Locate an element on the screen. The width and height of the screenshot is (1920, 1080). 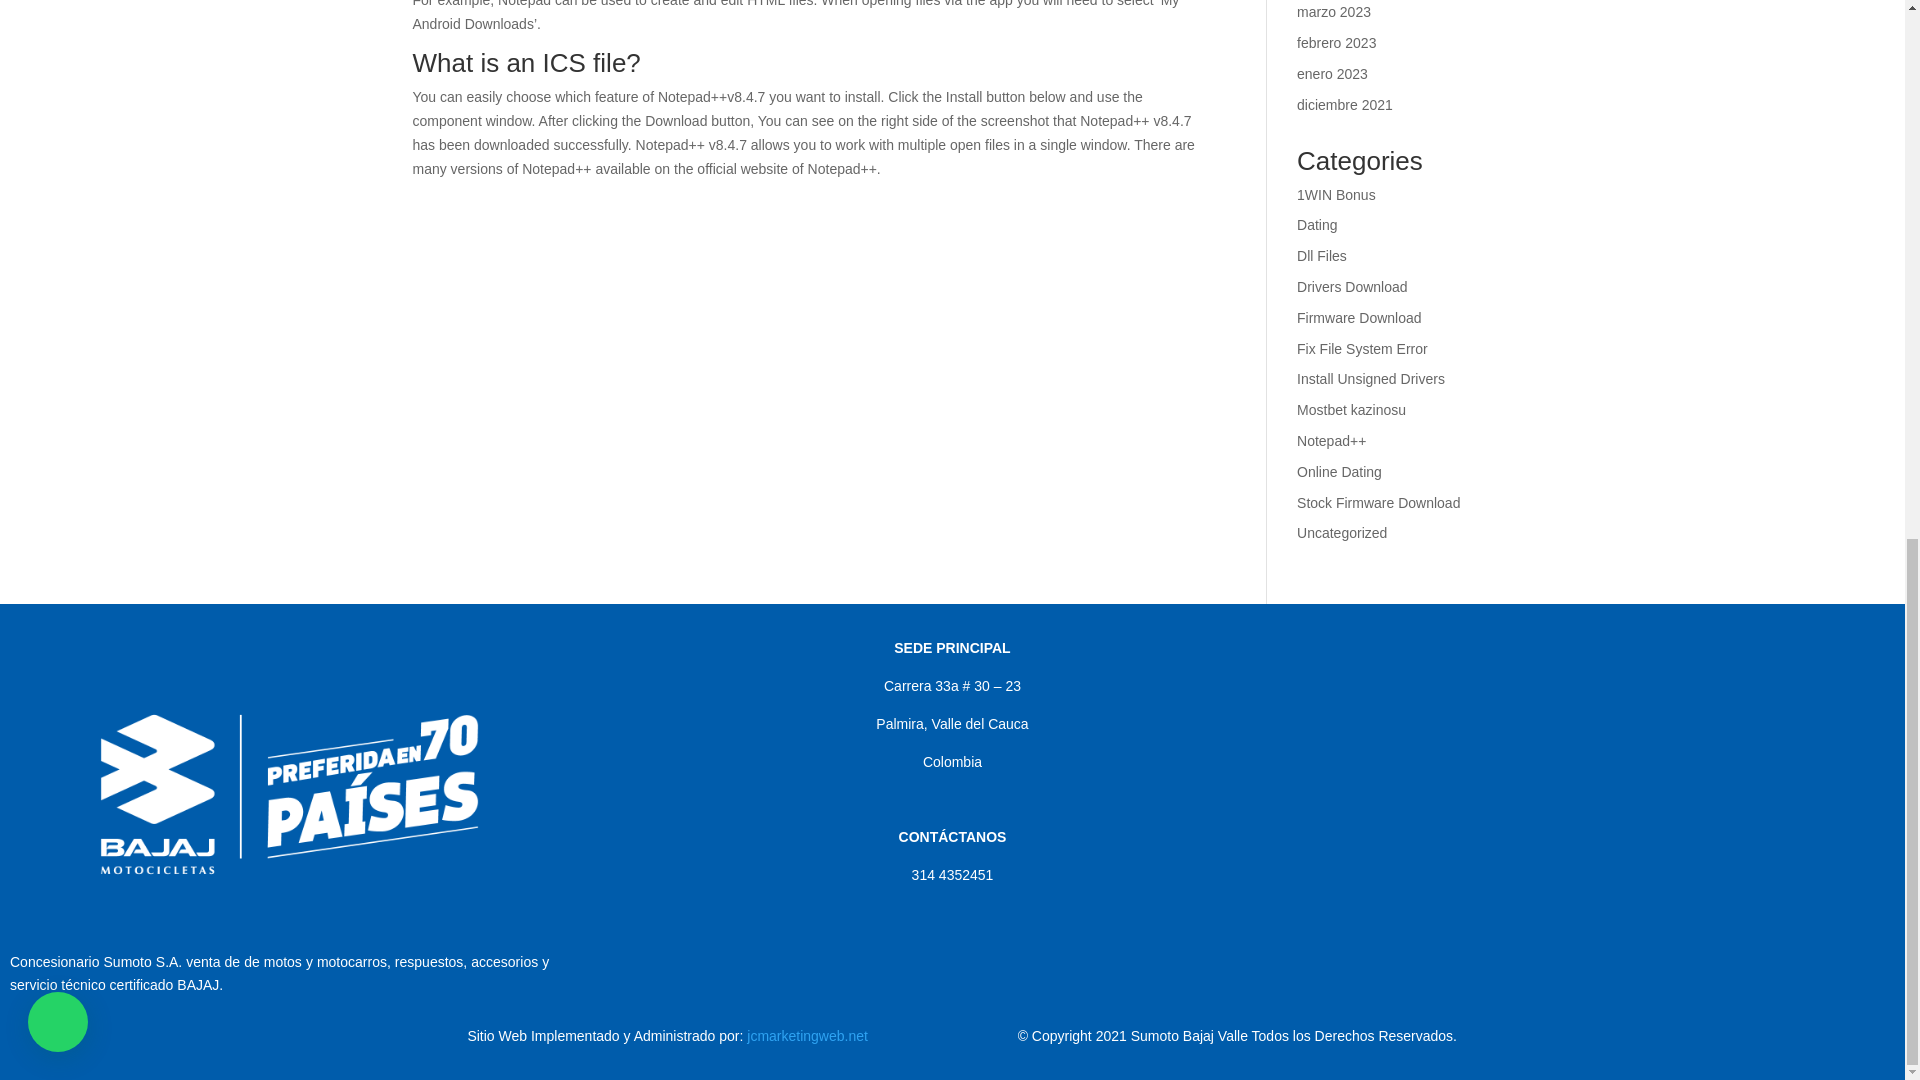
marzo 2023 is located at coordinates (1334, 12).